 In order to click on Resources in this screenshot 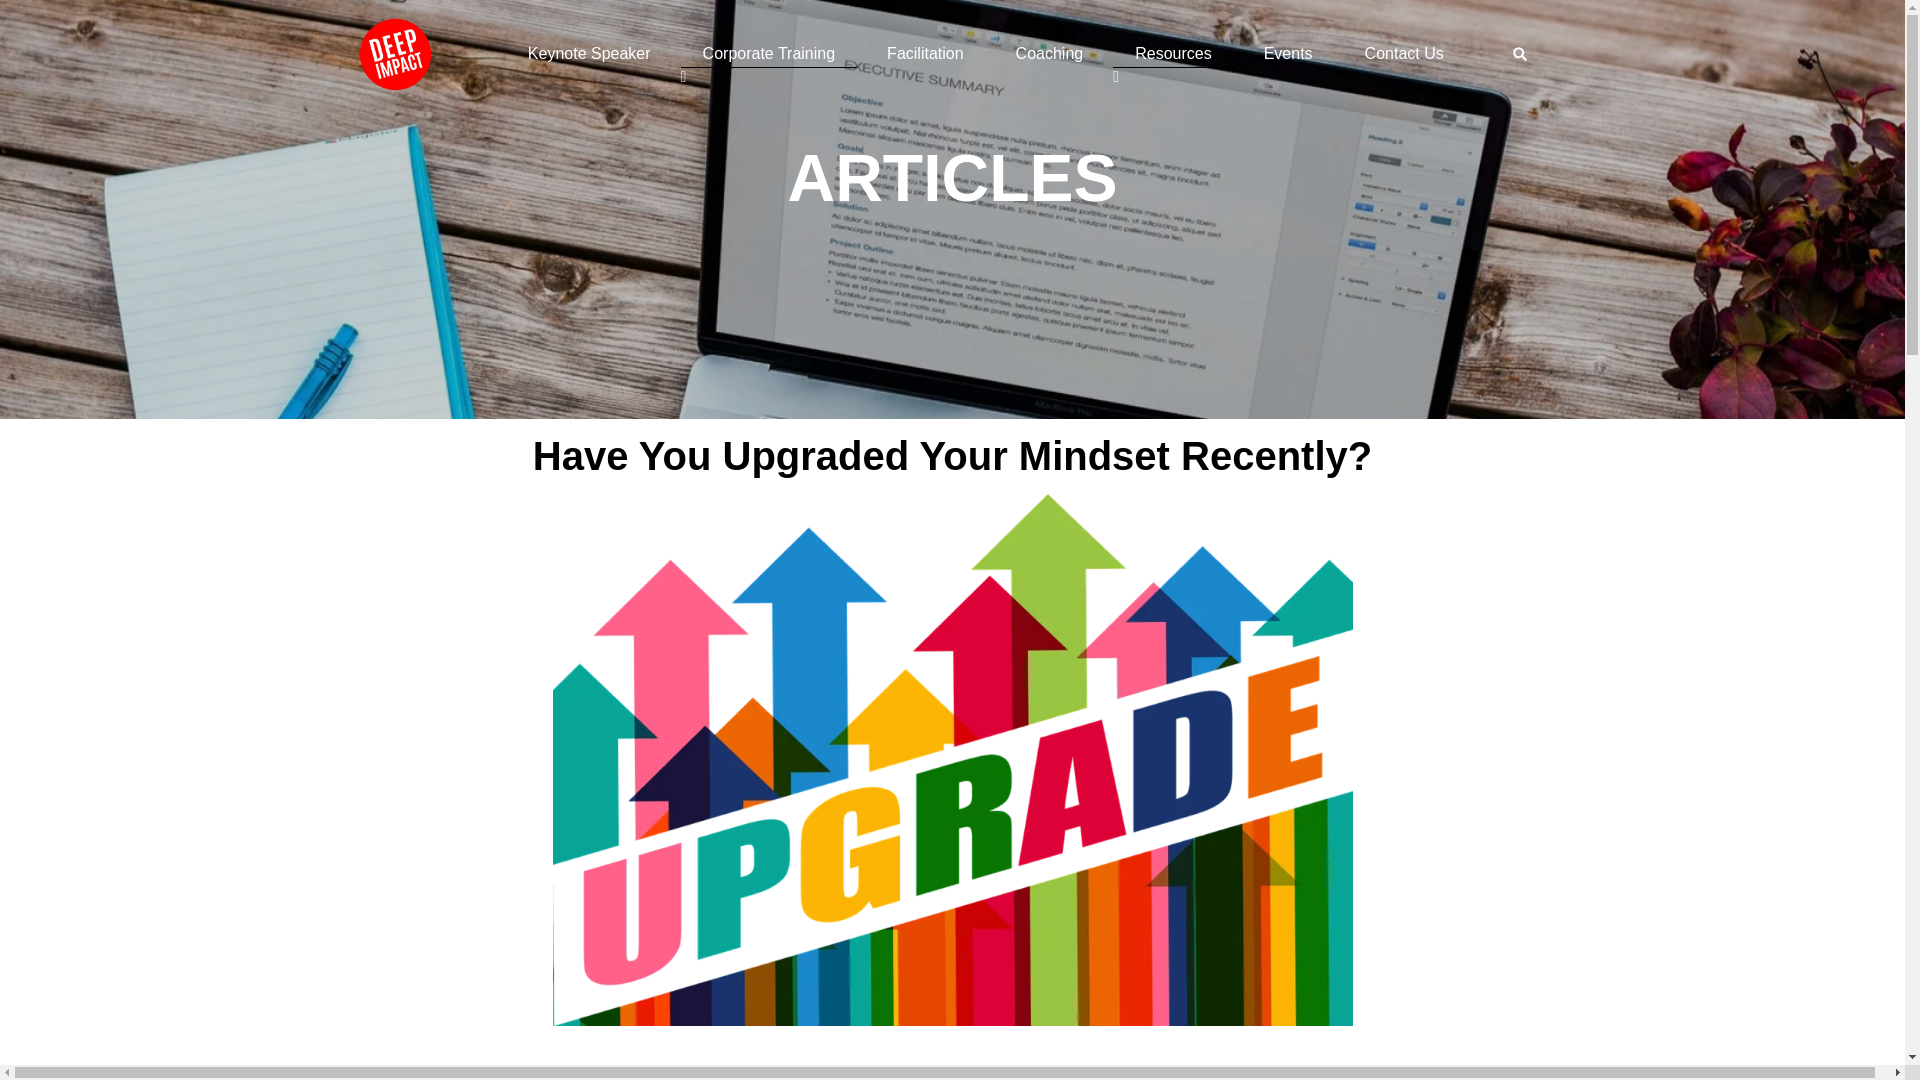, I will do `click(1172, 54)`.